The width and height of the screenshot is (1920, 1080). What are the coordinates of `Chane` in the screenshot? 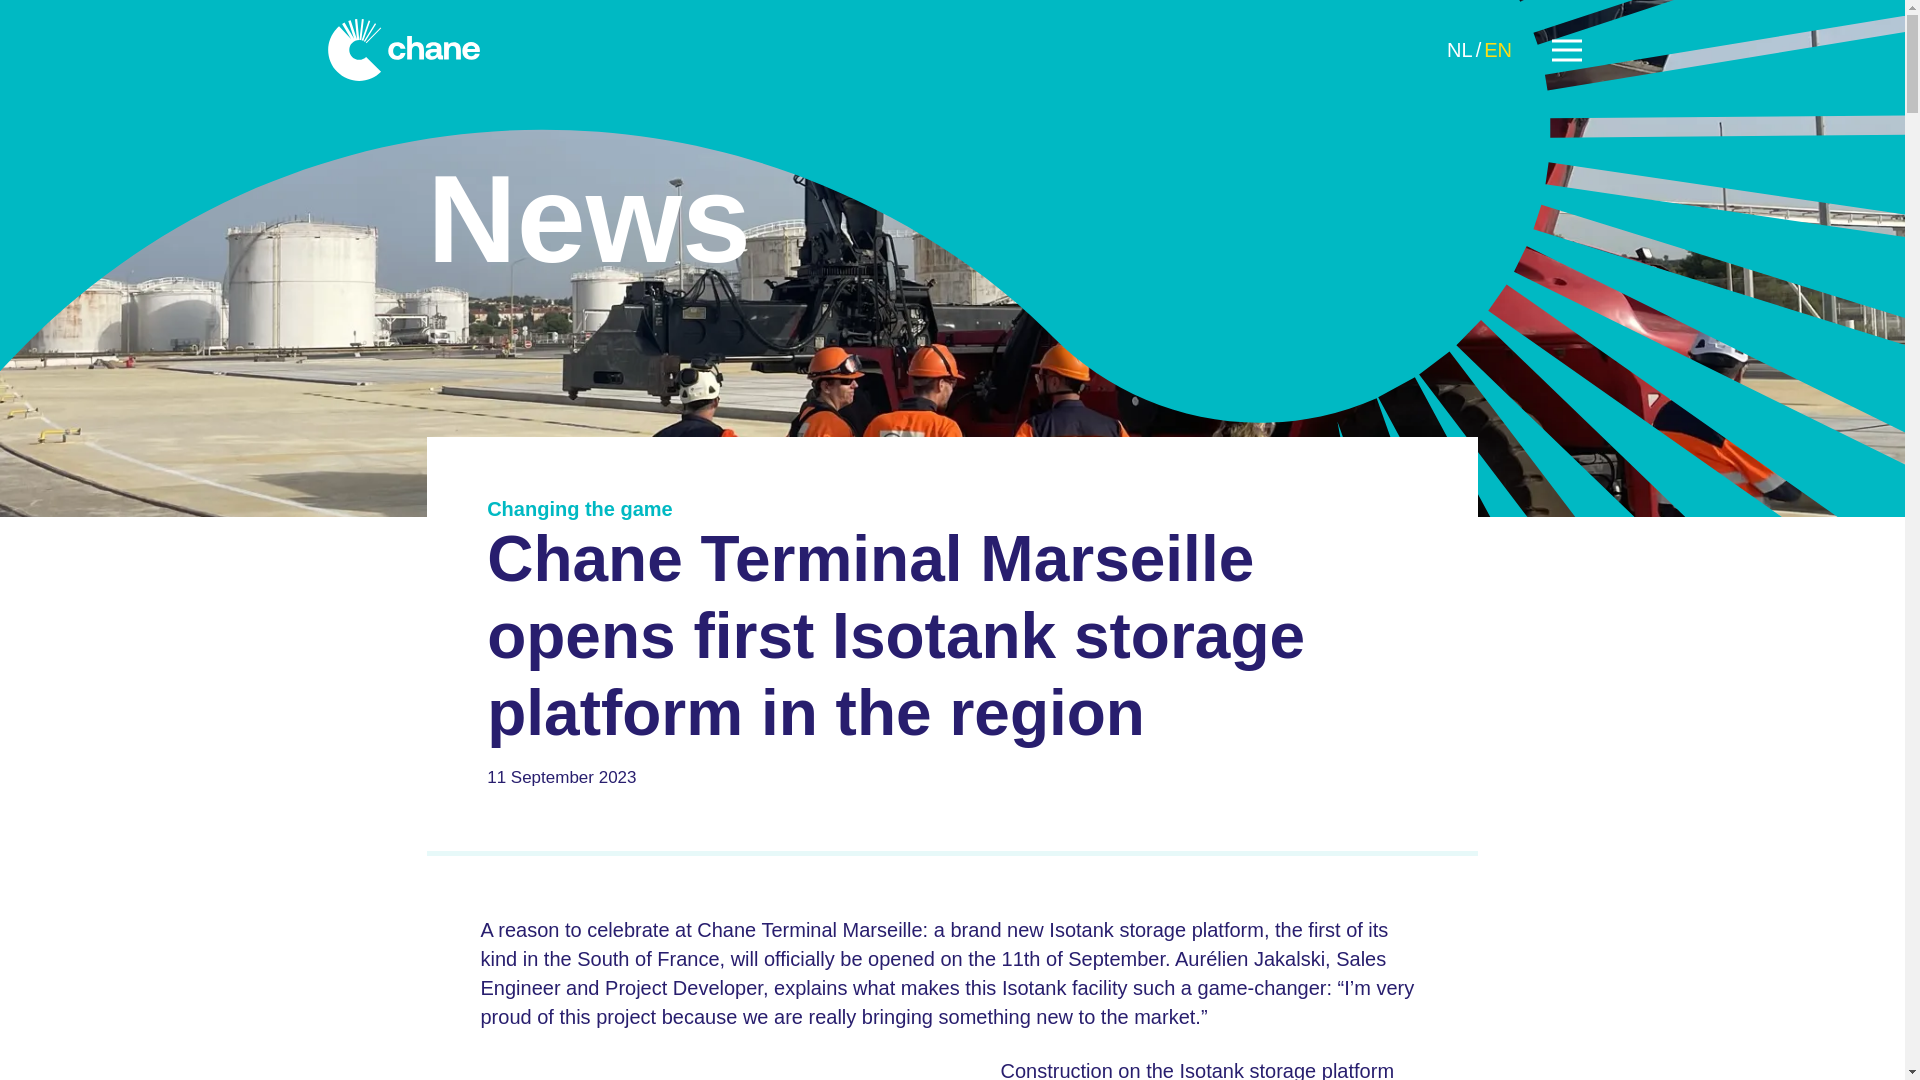 It's located at (404, 50).